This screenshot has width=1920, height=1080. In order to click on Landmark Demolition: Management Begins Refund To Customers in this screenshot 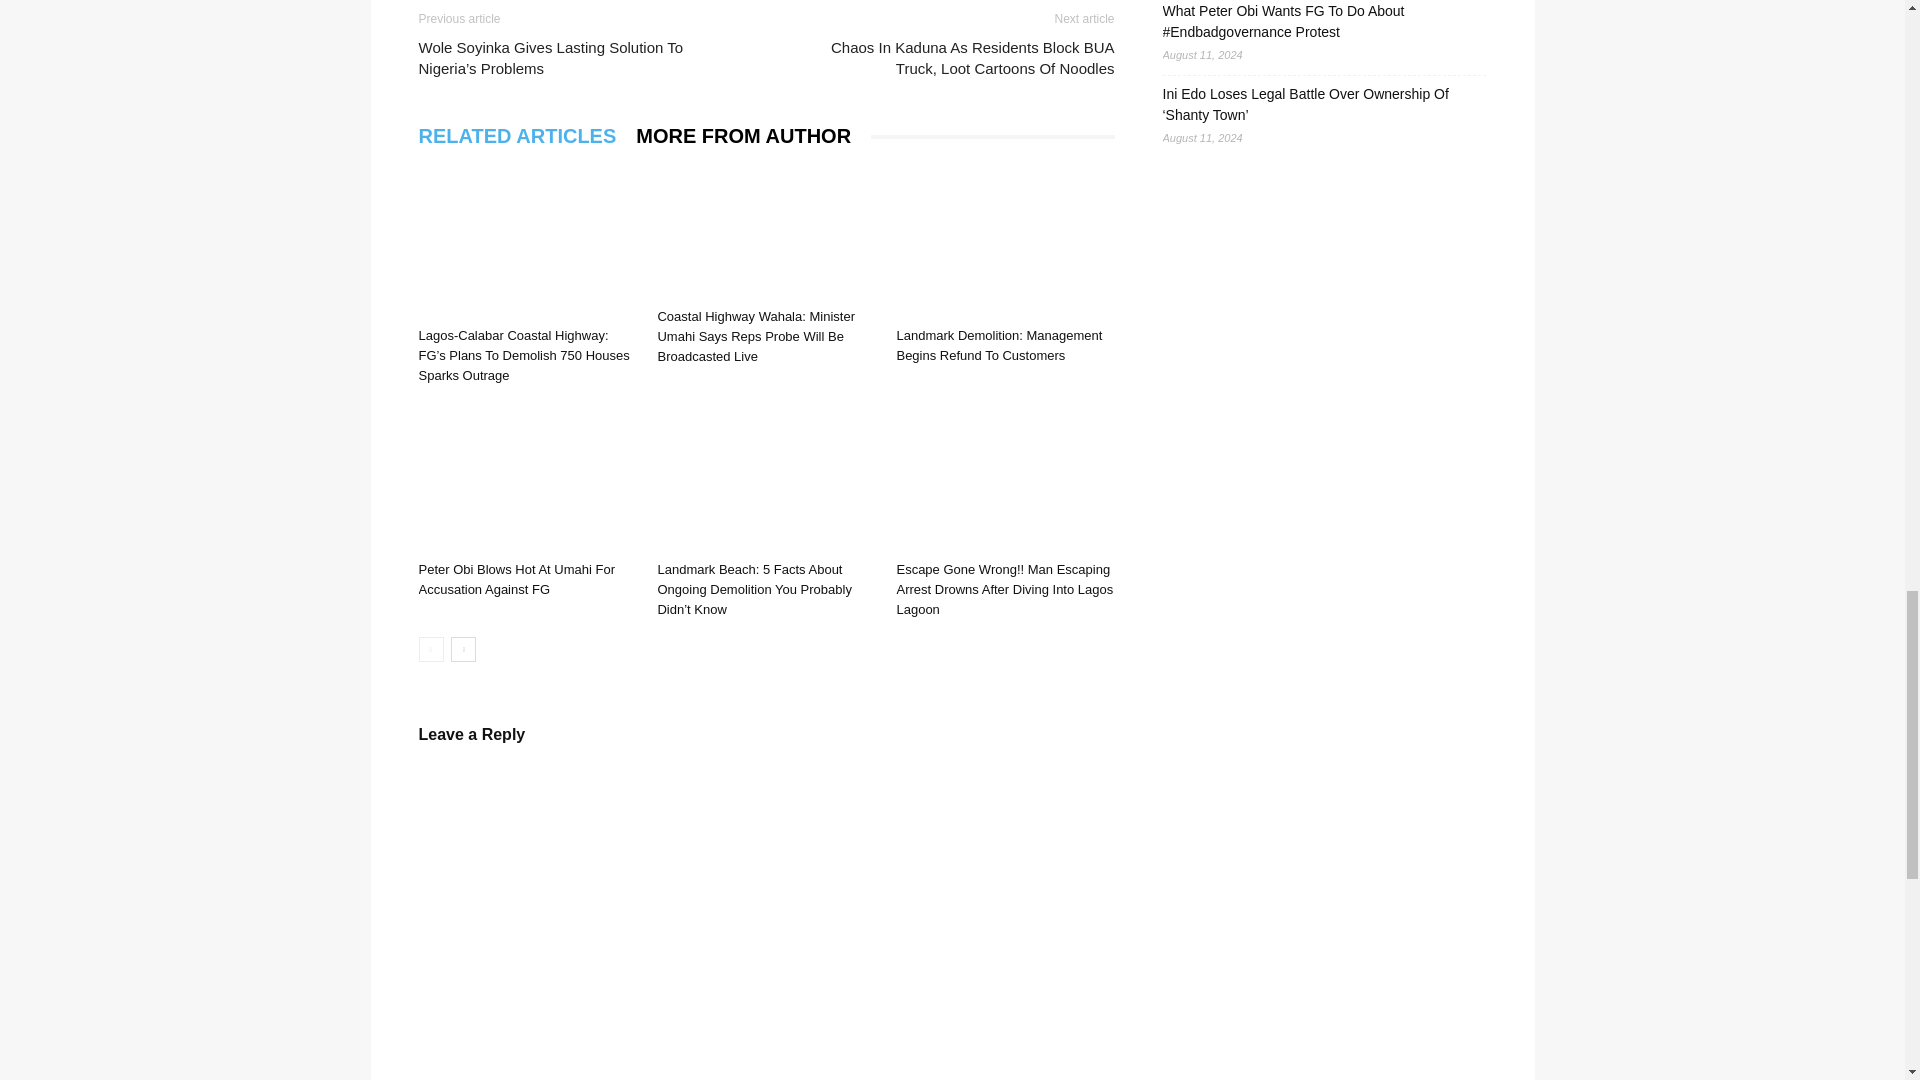, I will do `click(1004, 243)`.